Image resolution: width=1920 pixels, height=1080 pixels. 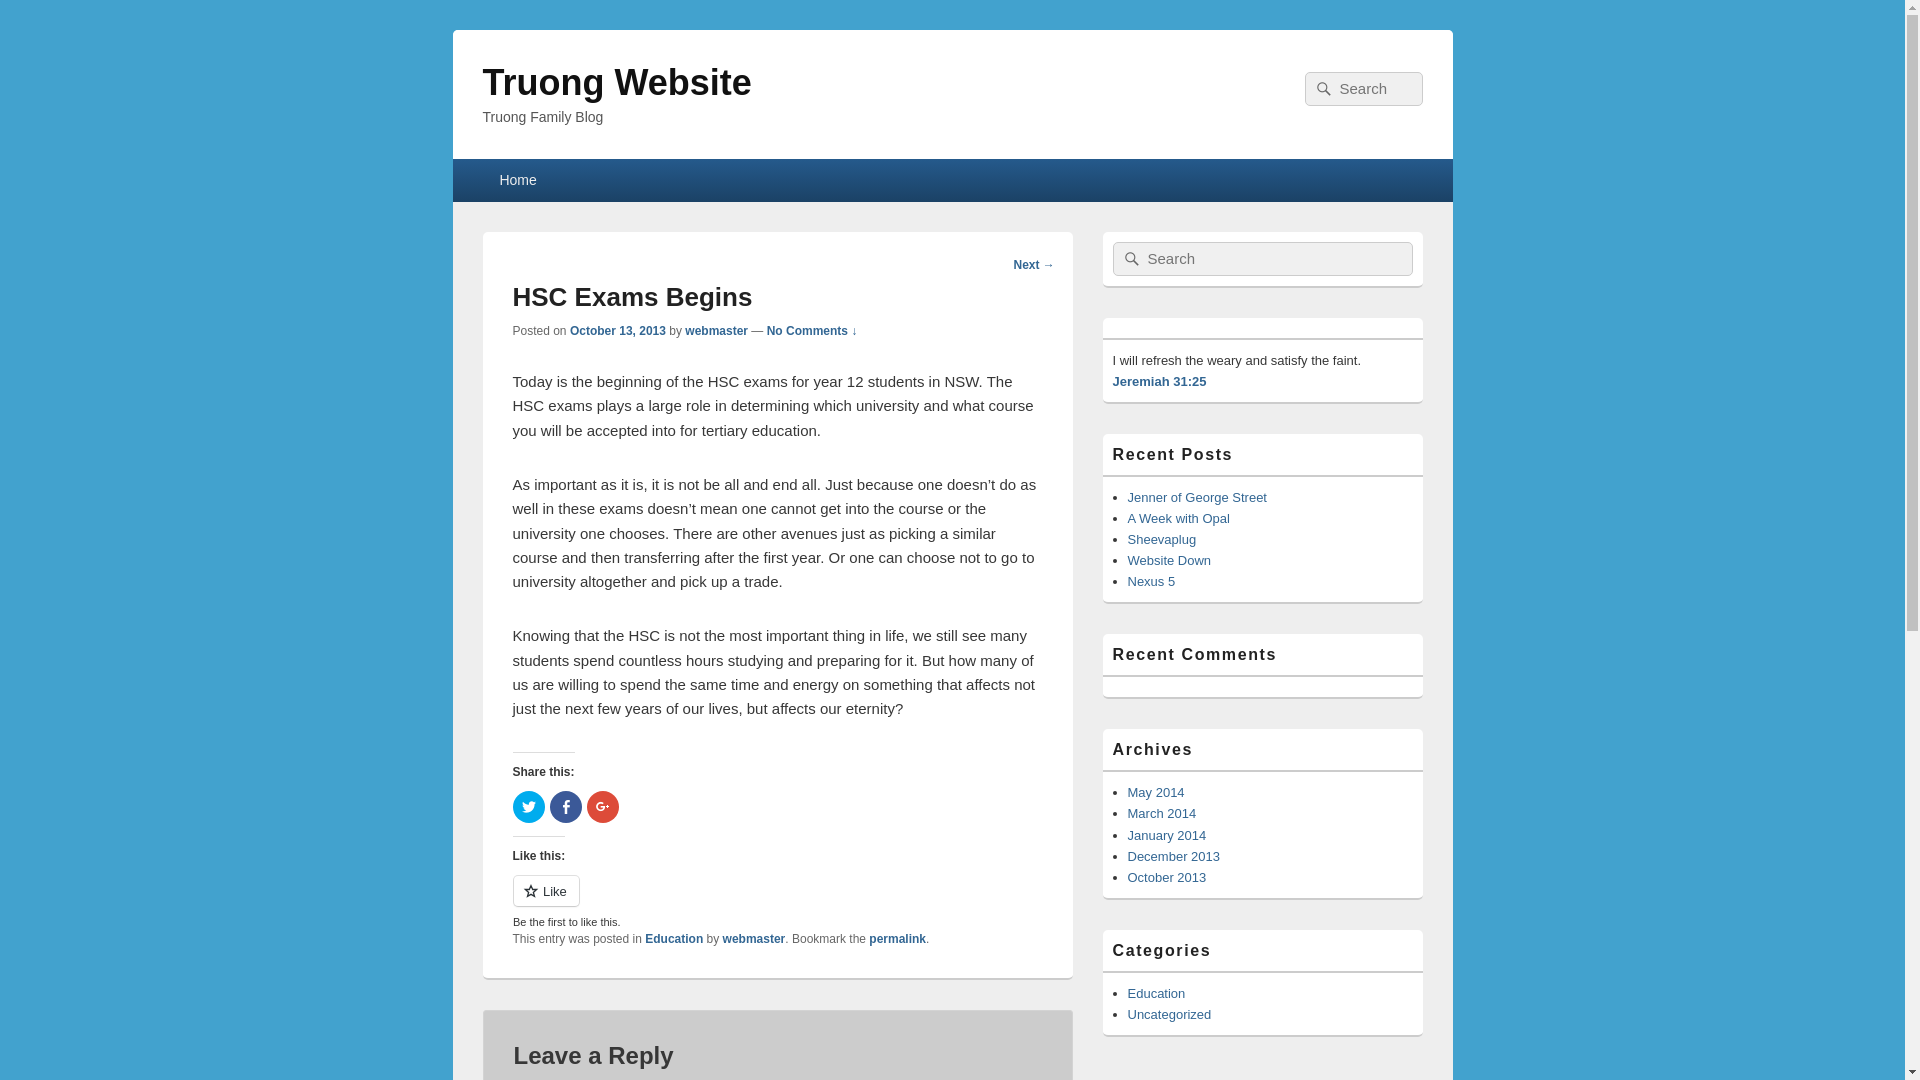 I want to click on Uncategorized, so click(x=1170, y=1014).